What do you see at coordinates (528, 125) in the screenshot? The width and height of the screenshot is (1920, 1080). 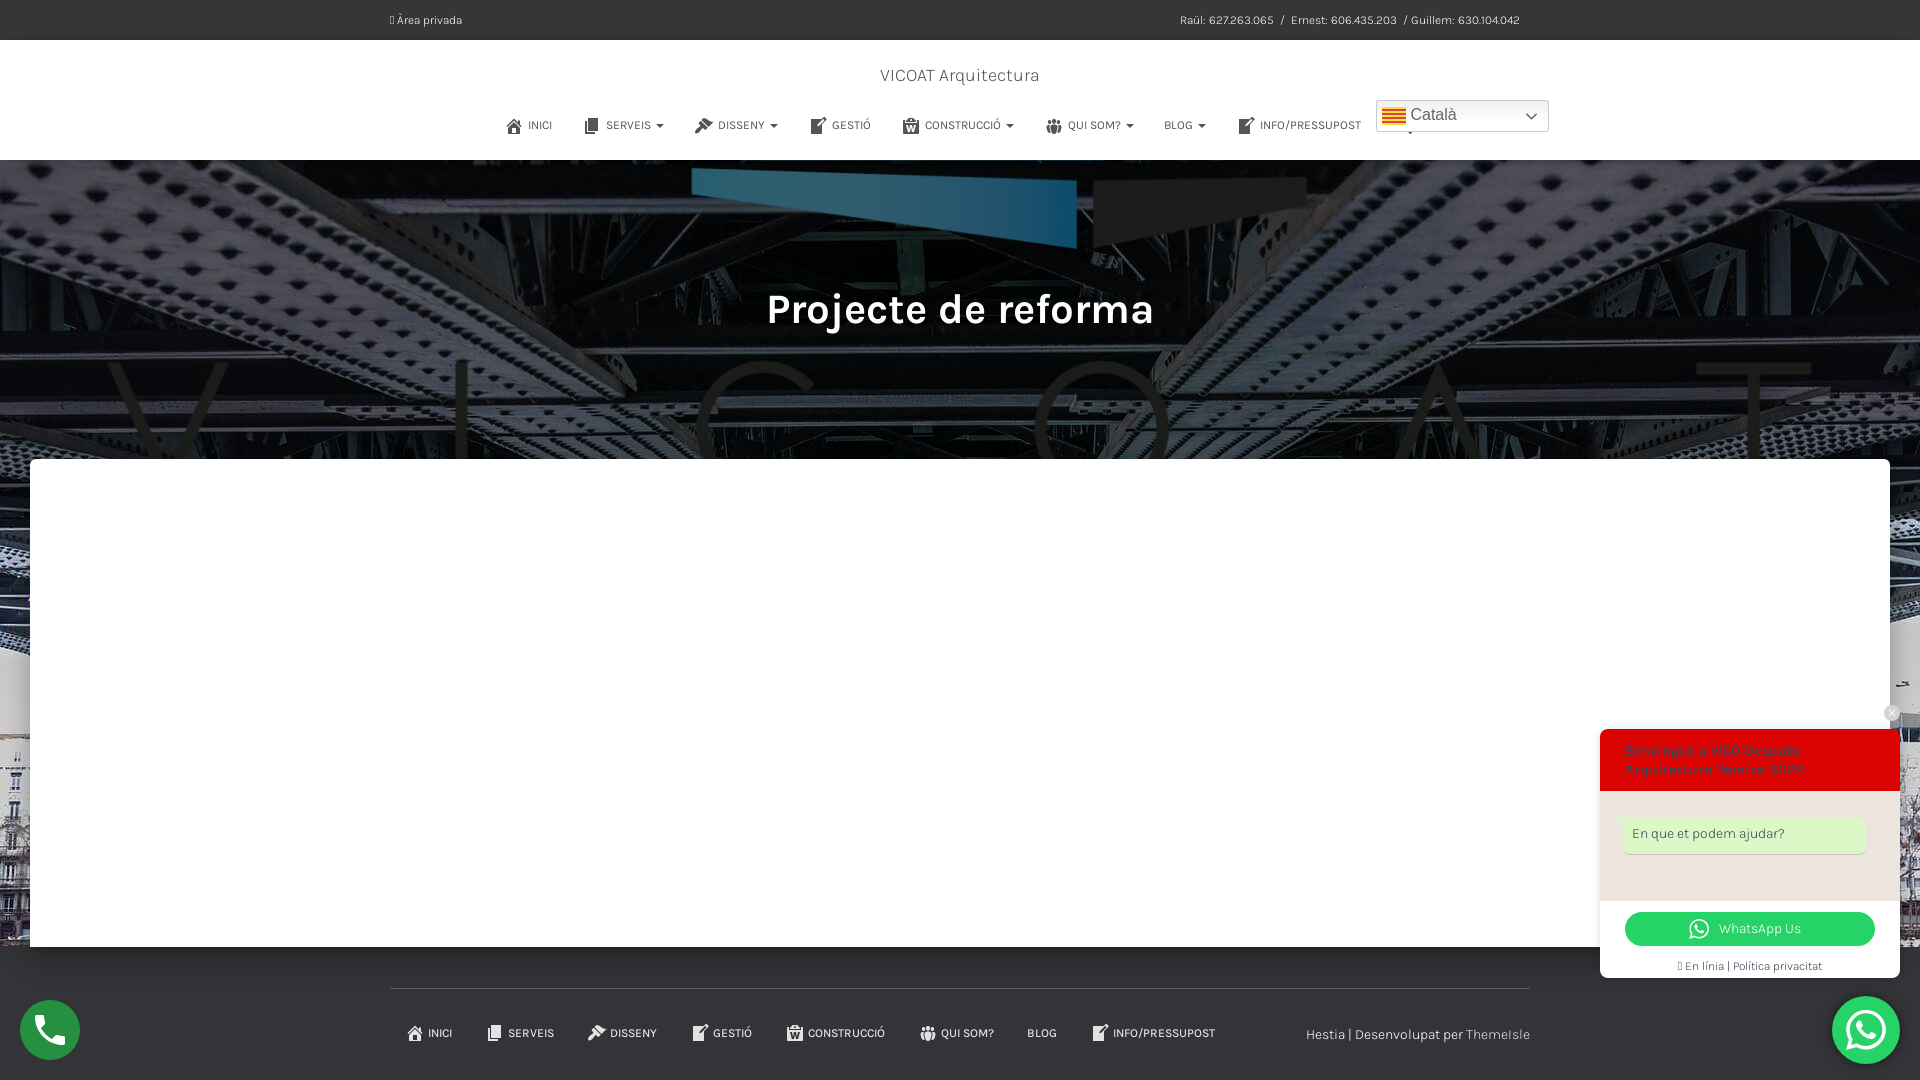 I see `INICI` at bounding box center [528, 125].